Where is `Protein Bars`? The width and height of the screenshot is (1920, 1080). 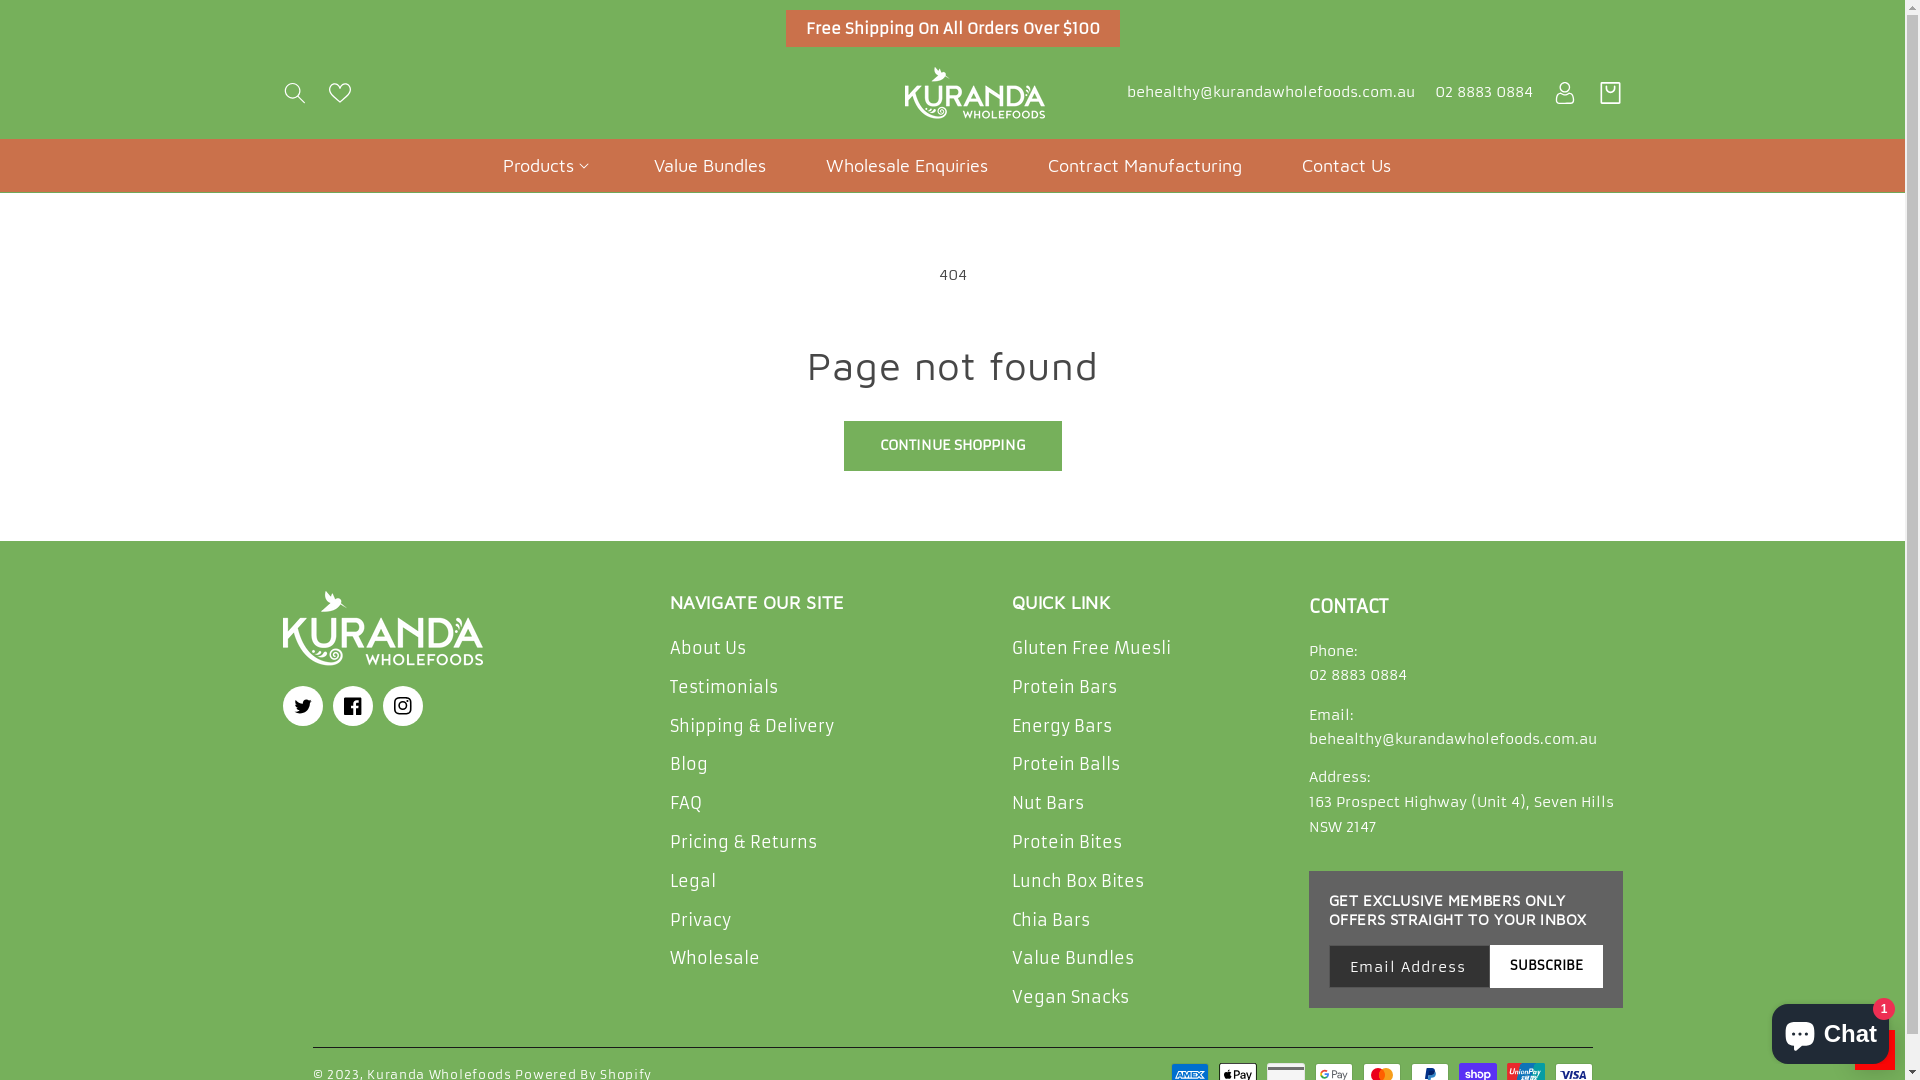 Protein Bars is located at coordinates (1064, 688).